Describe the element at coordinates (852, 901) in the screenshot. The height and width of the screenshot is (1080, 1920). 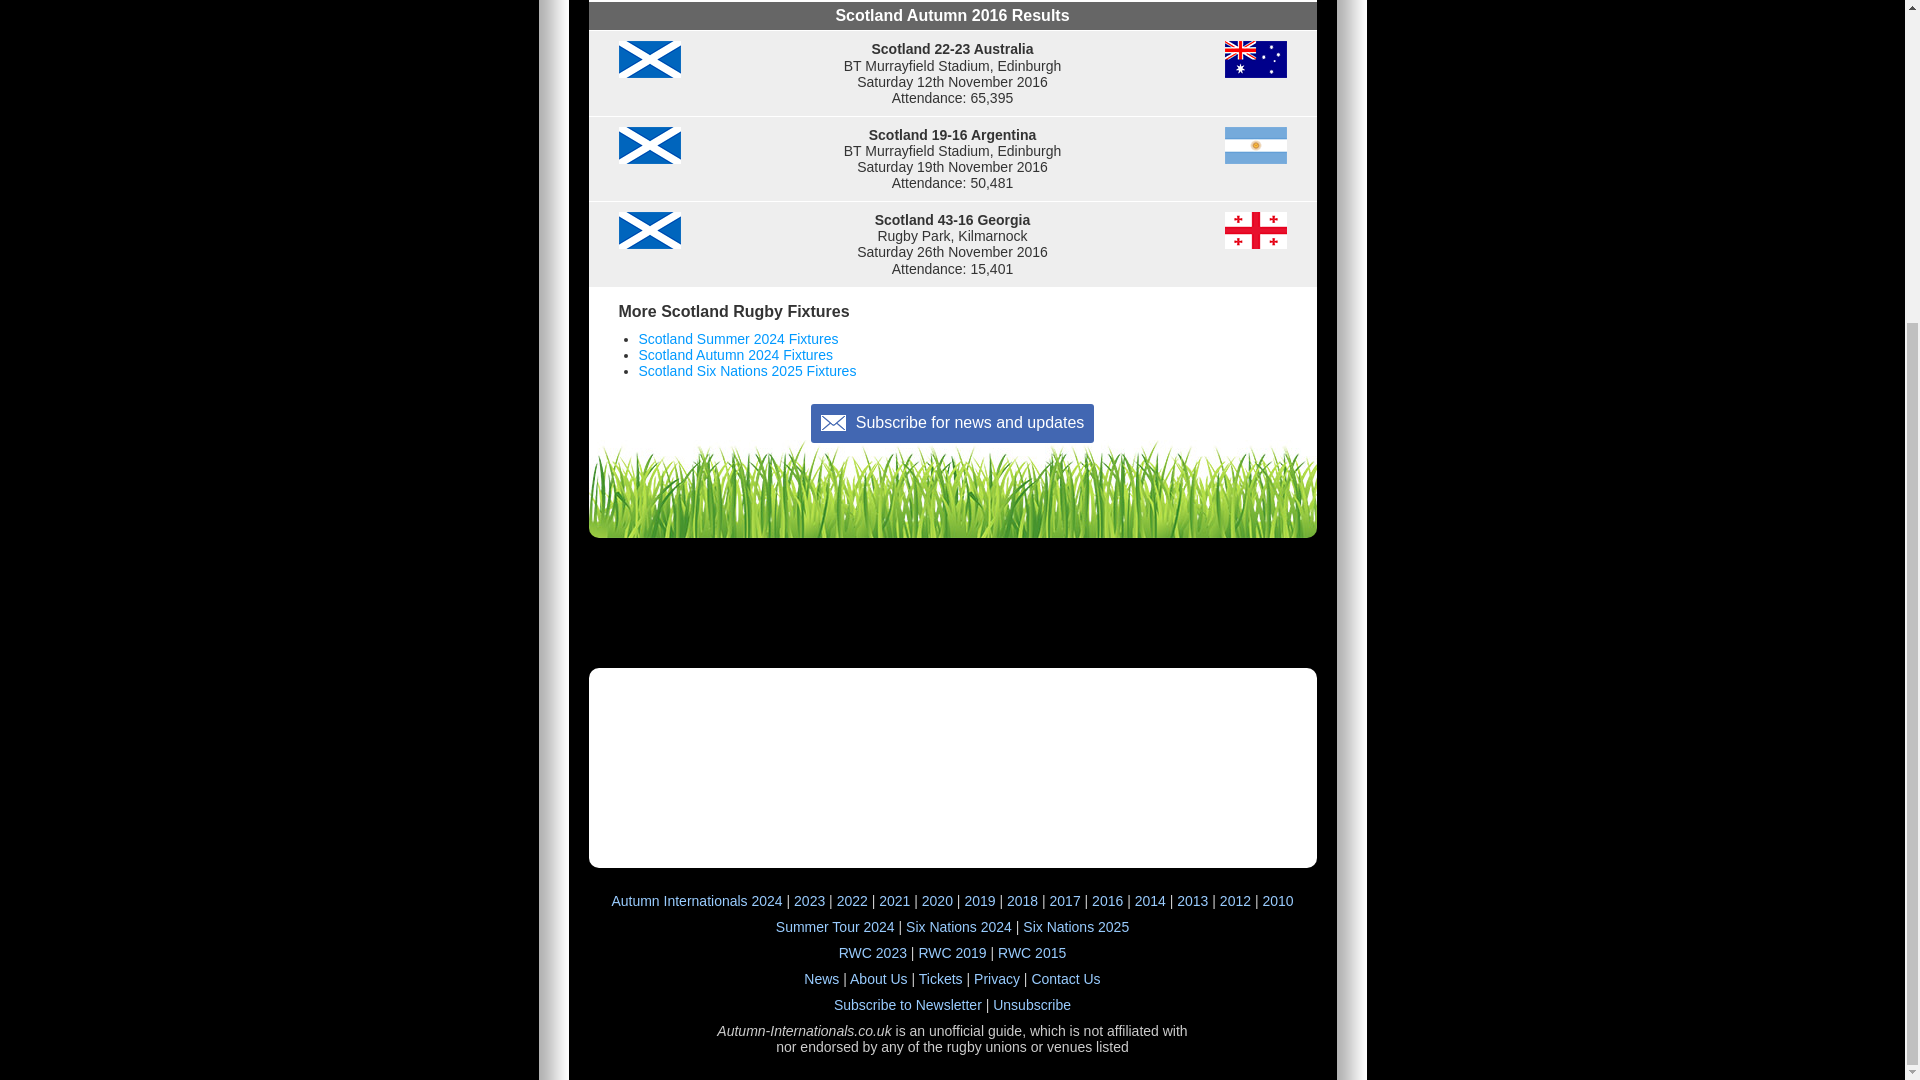
I see `2022` at that location.